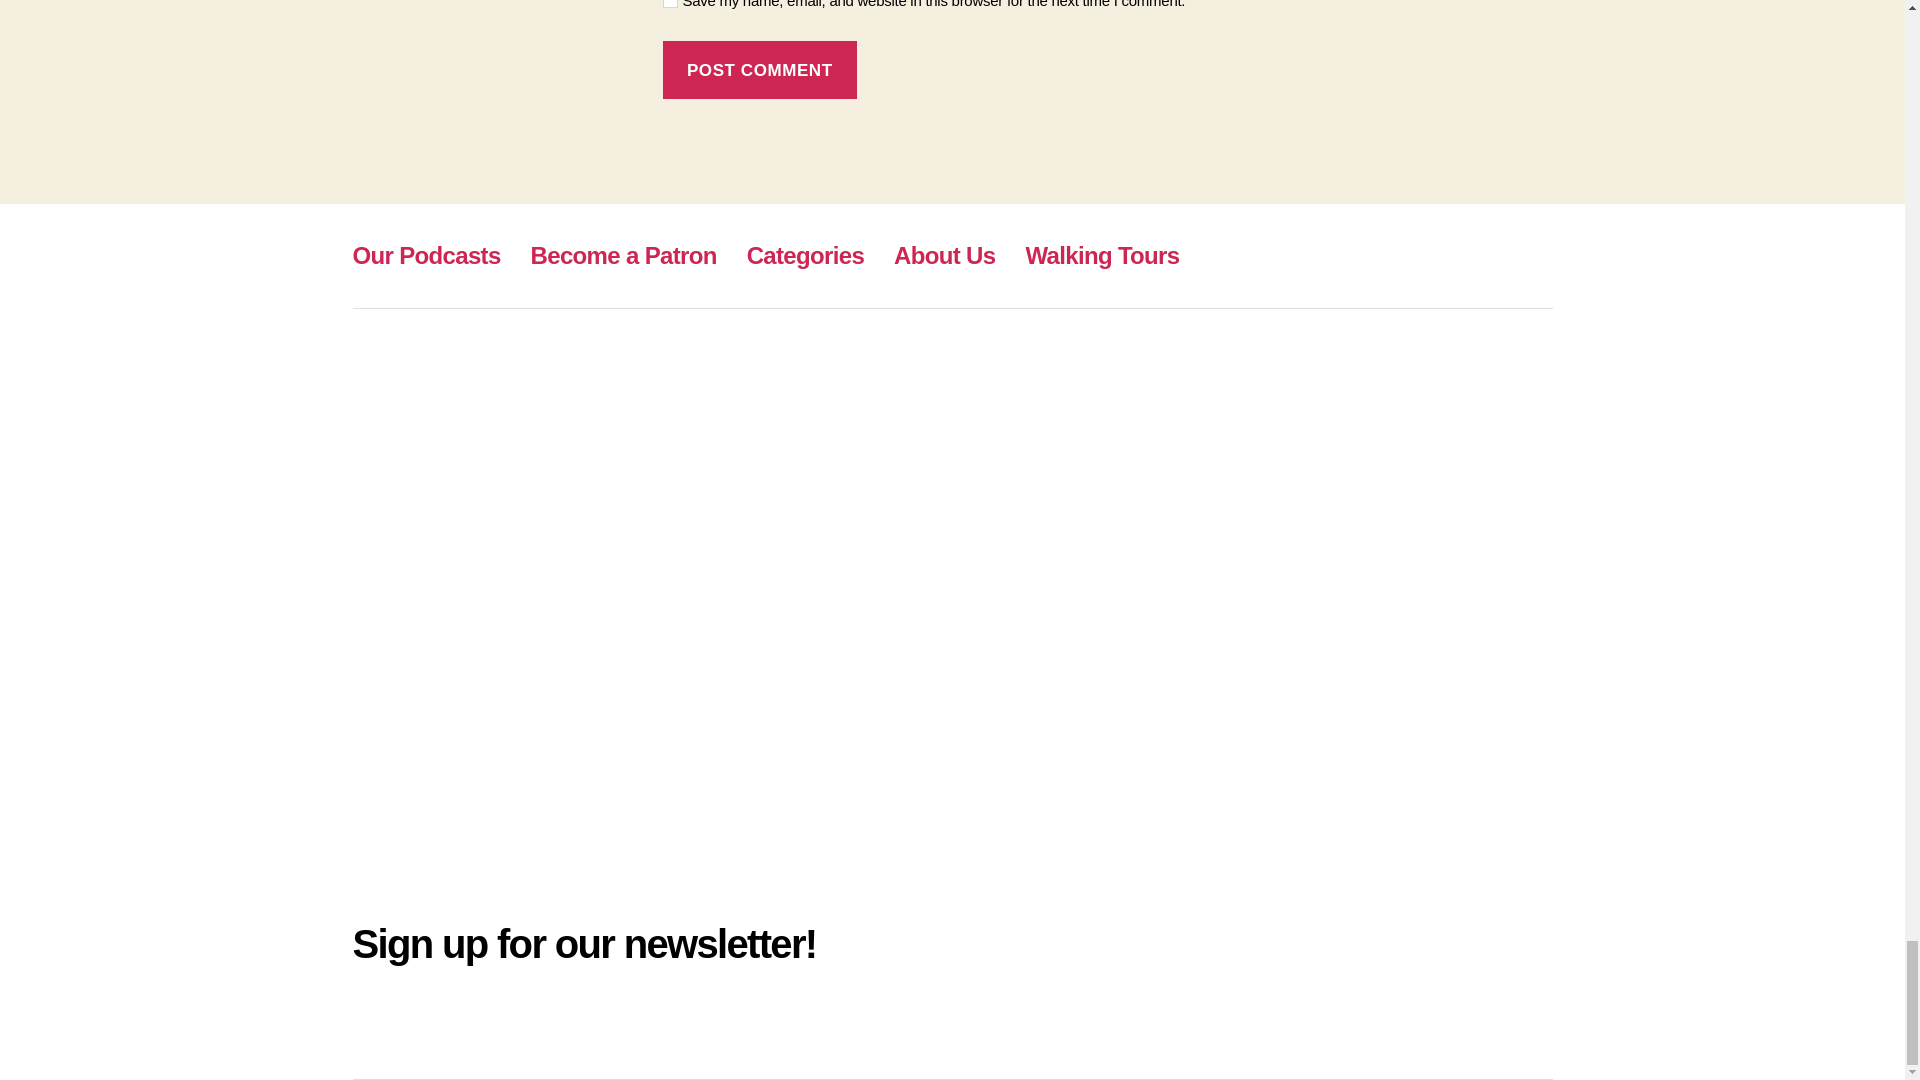 The height and width of the screenshot is (1080, 1920). Describe the element at coordinates (670, 4) in the screenshot. I see `yes` at that location.